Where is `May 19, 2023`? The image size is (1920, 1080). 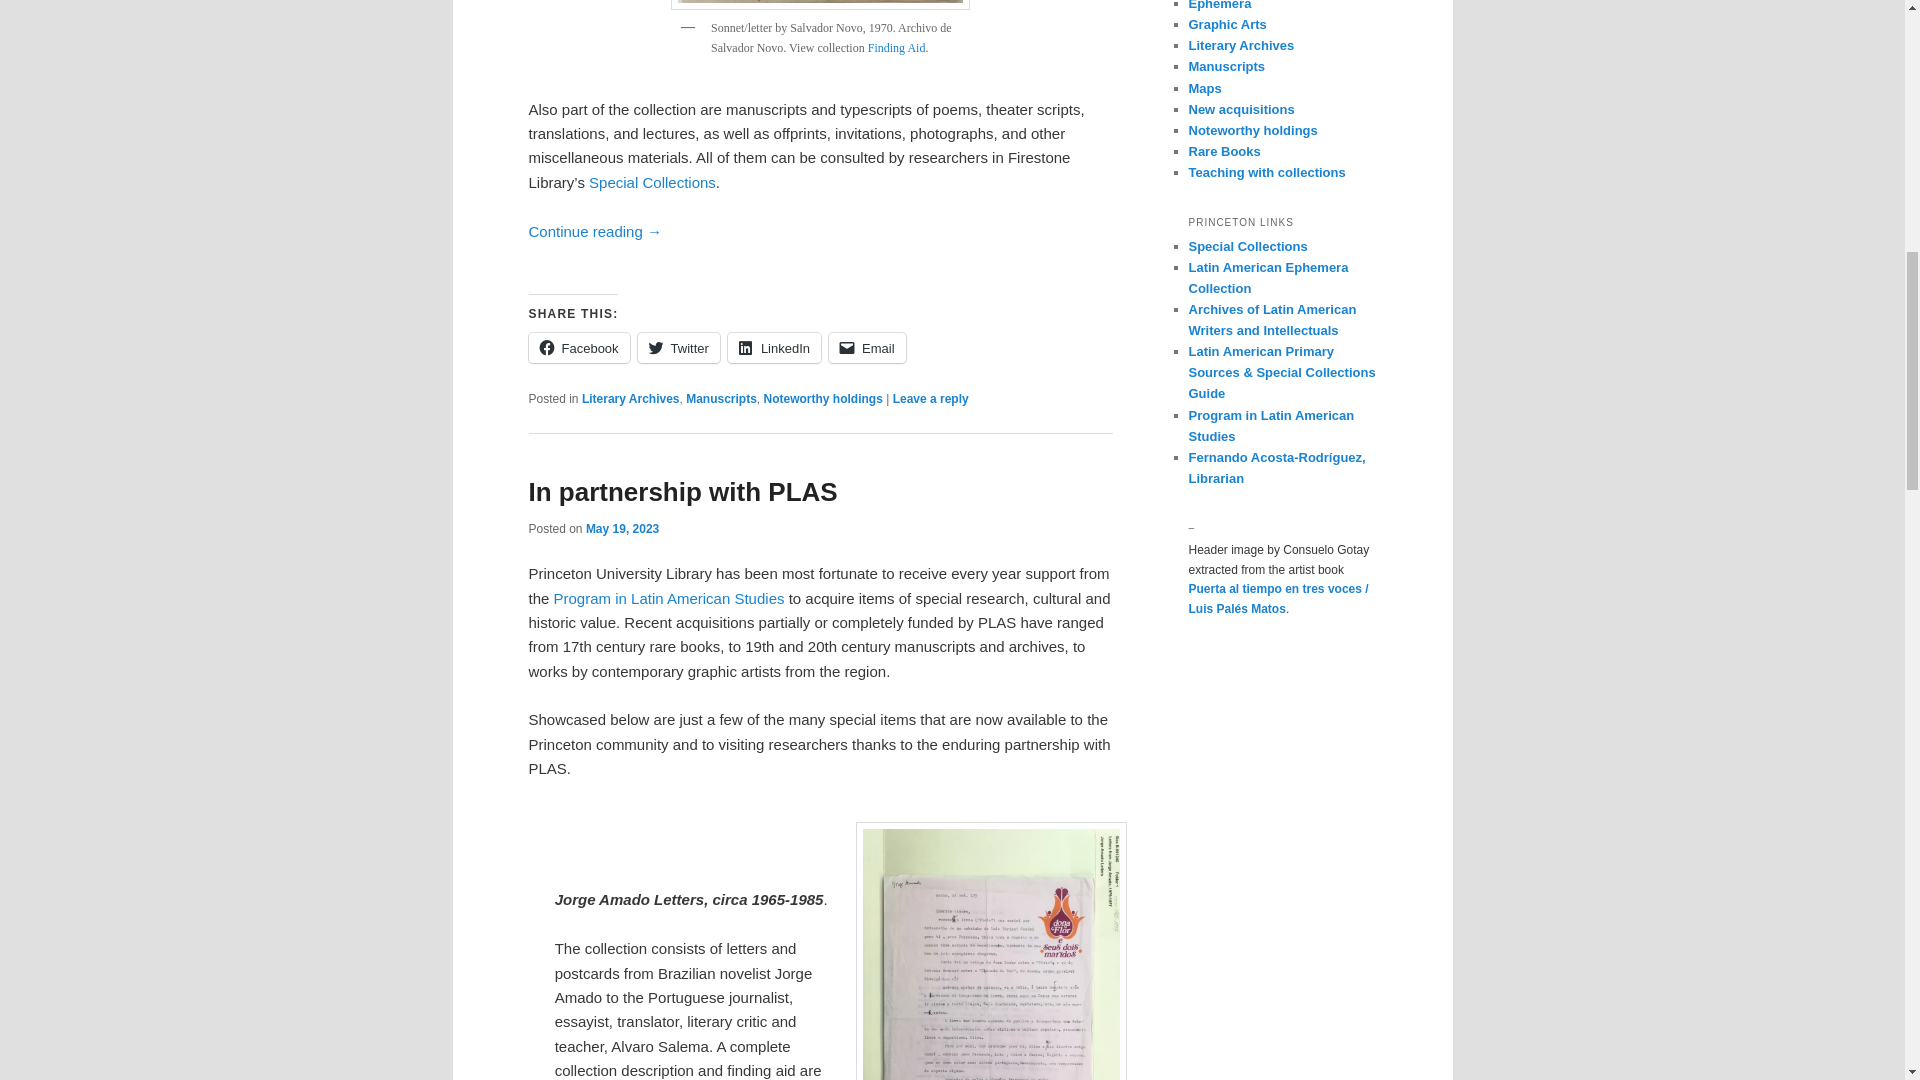
May 19, 2023 is located at coordinates (622, 528).